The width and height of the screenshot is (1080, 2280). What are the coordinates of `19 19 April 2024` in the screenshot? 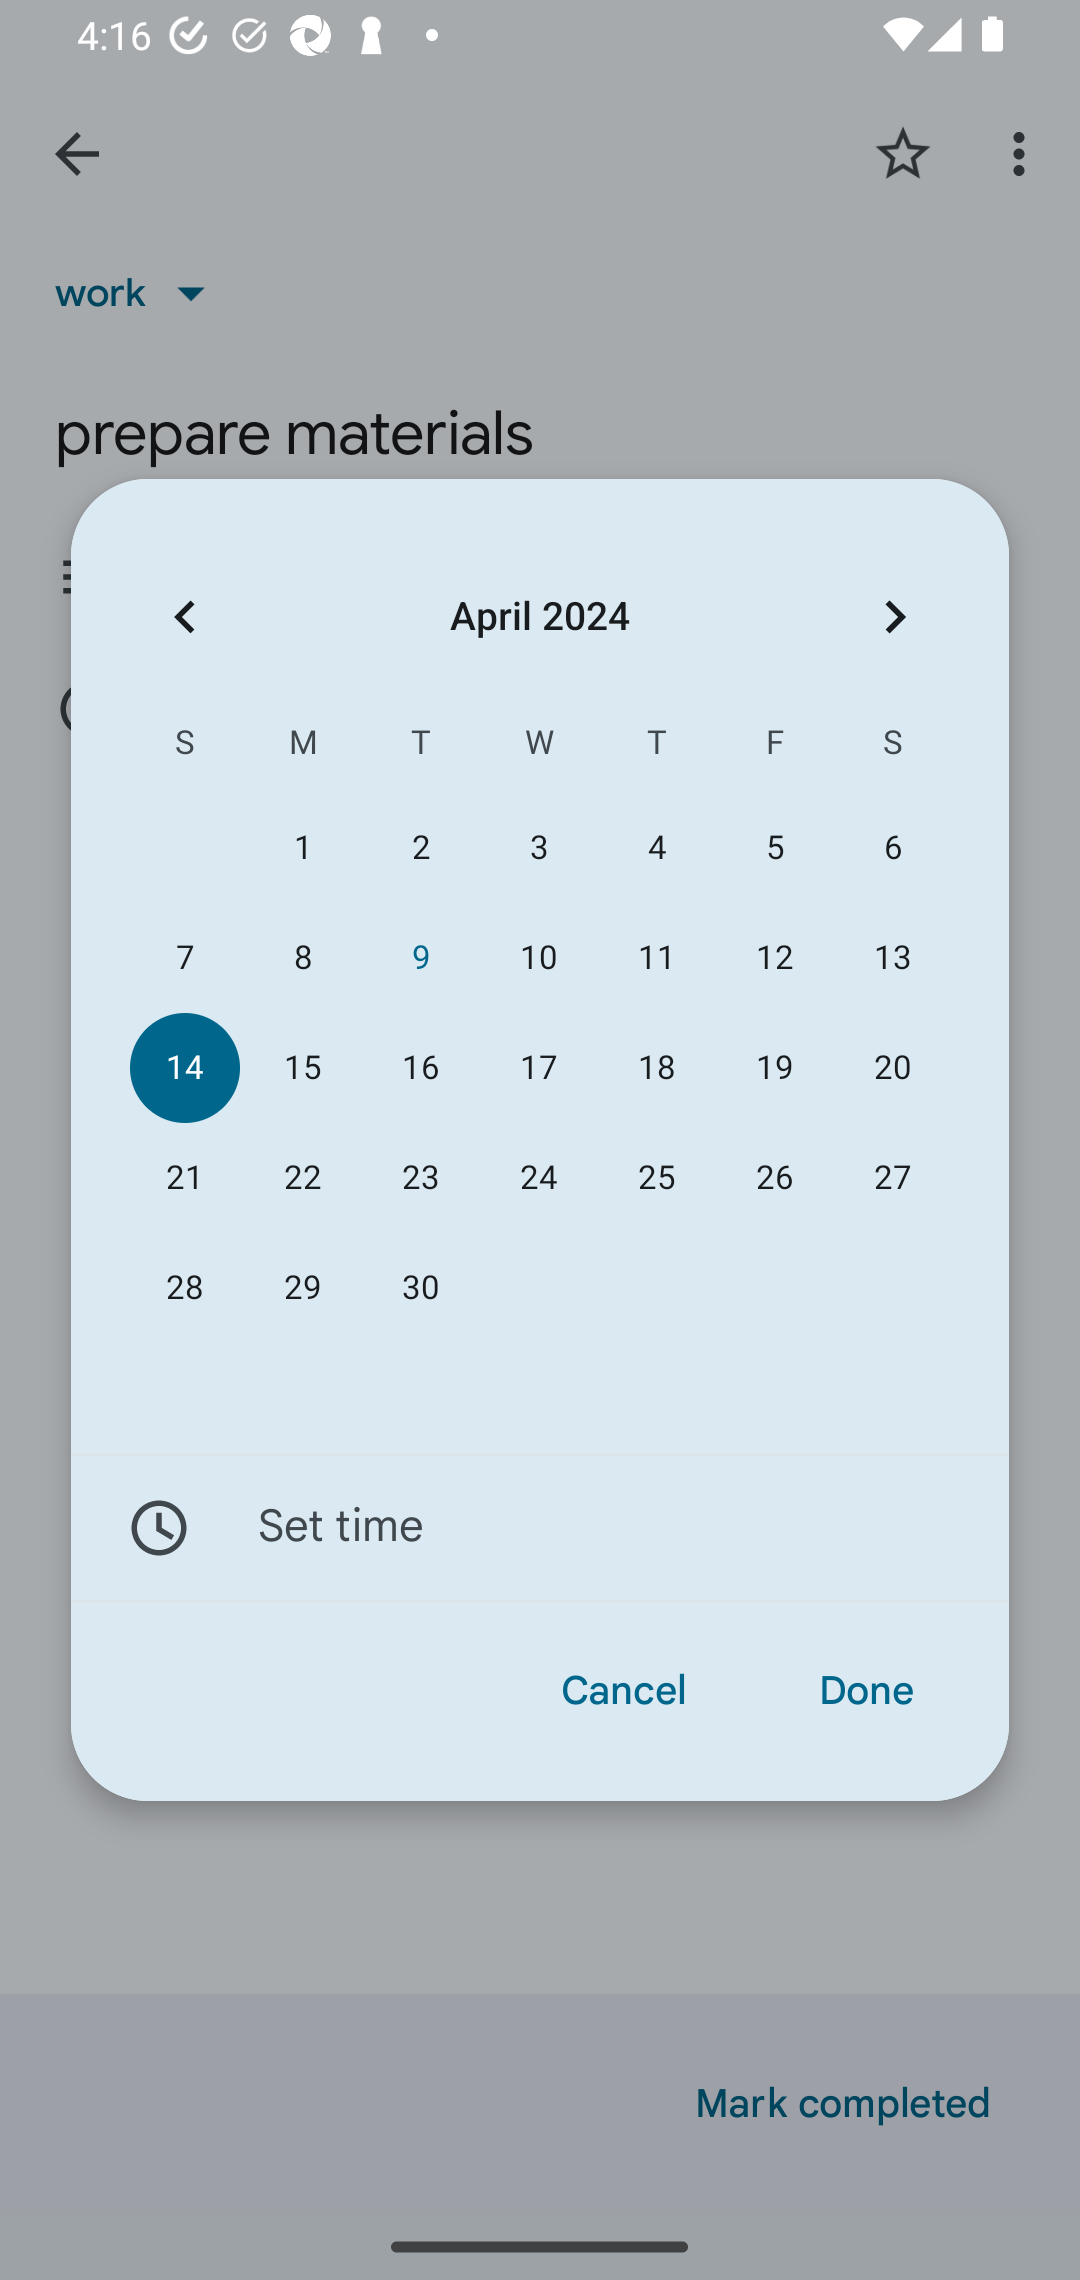 It's located at (774, 1068).